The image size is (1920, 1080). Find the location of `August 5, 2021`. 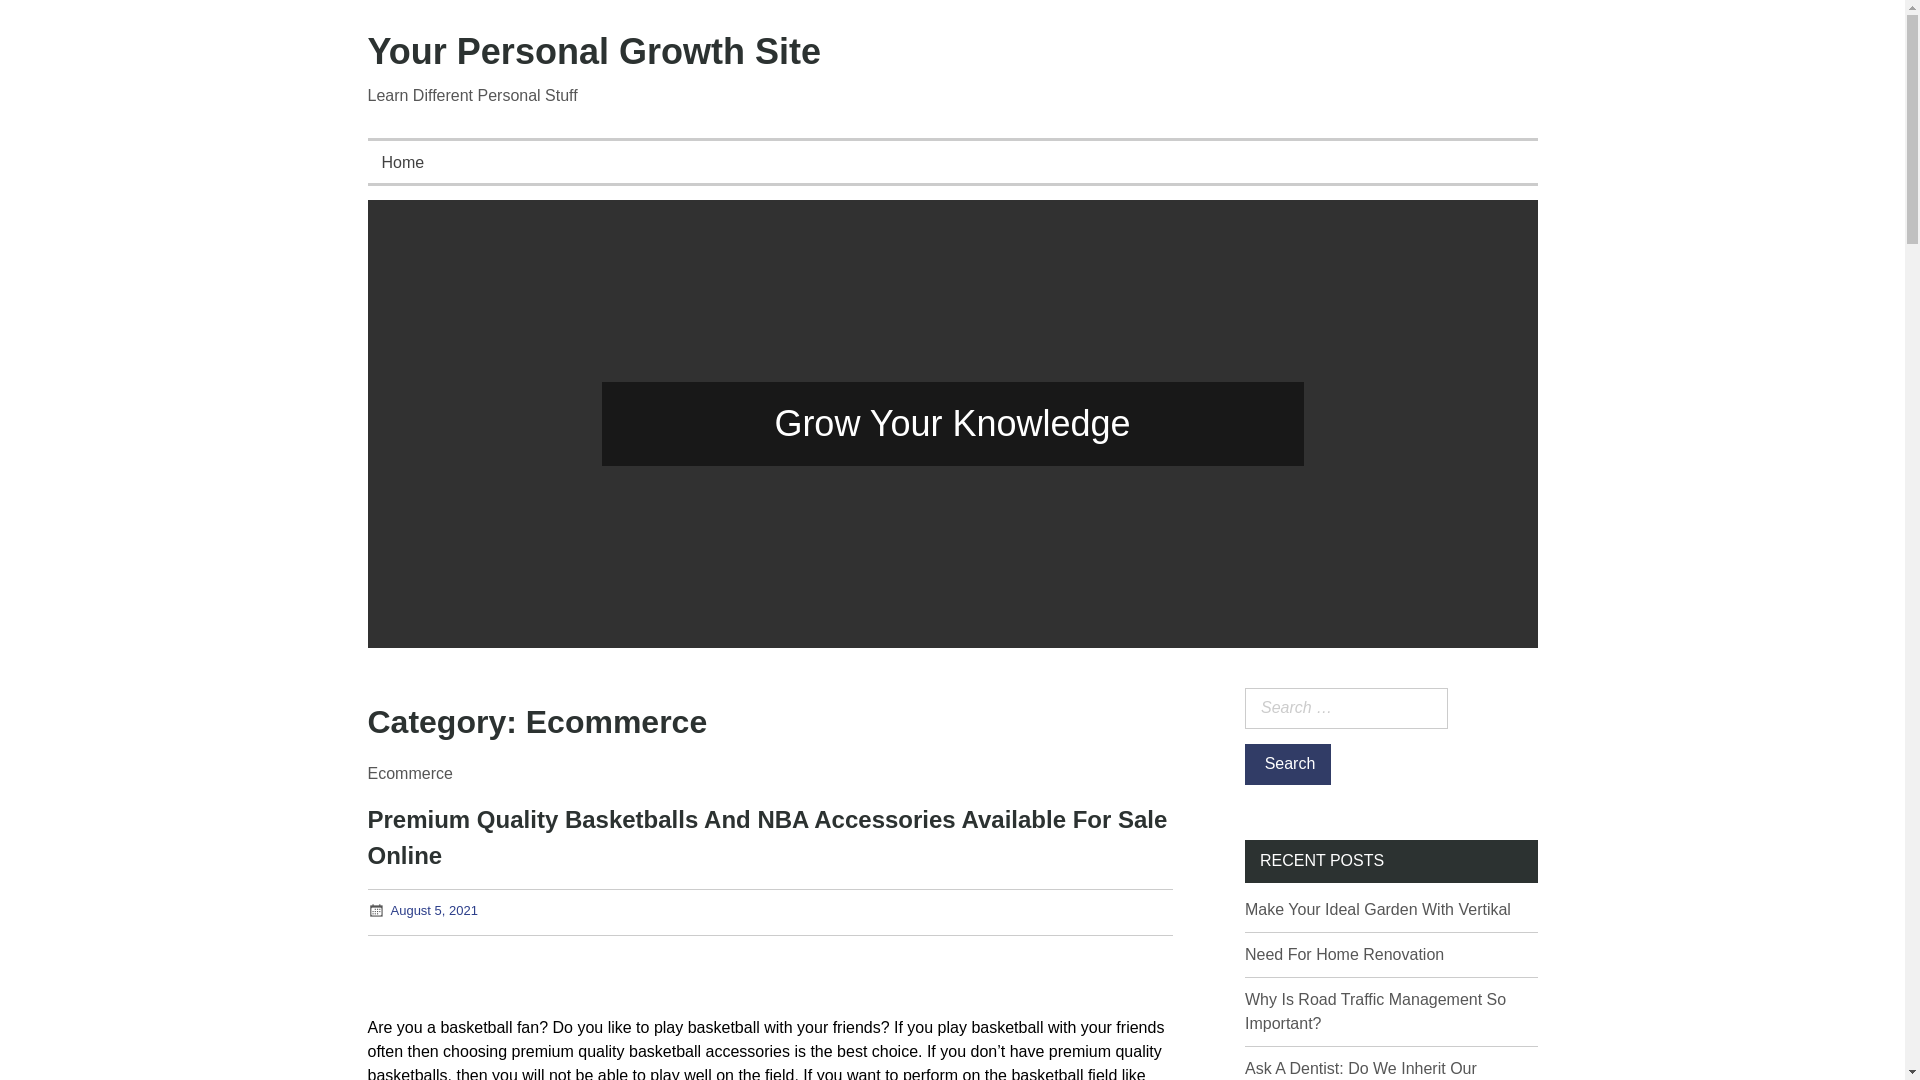

August 5, 2021 is located at coordinates (432, 910).